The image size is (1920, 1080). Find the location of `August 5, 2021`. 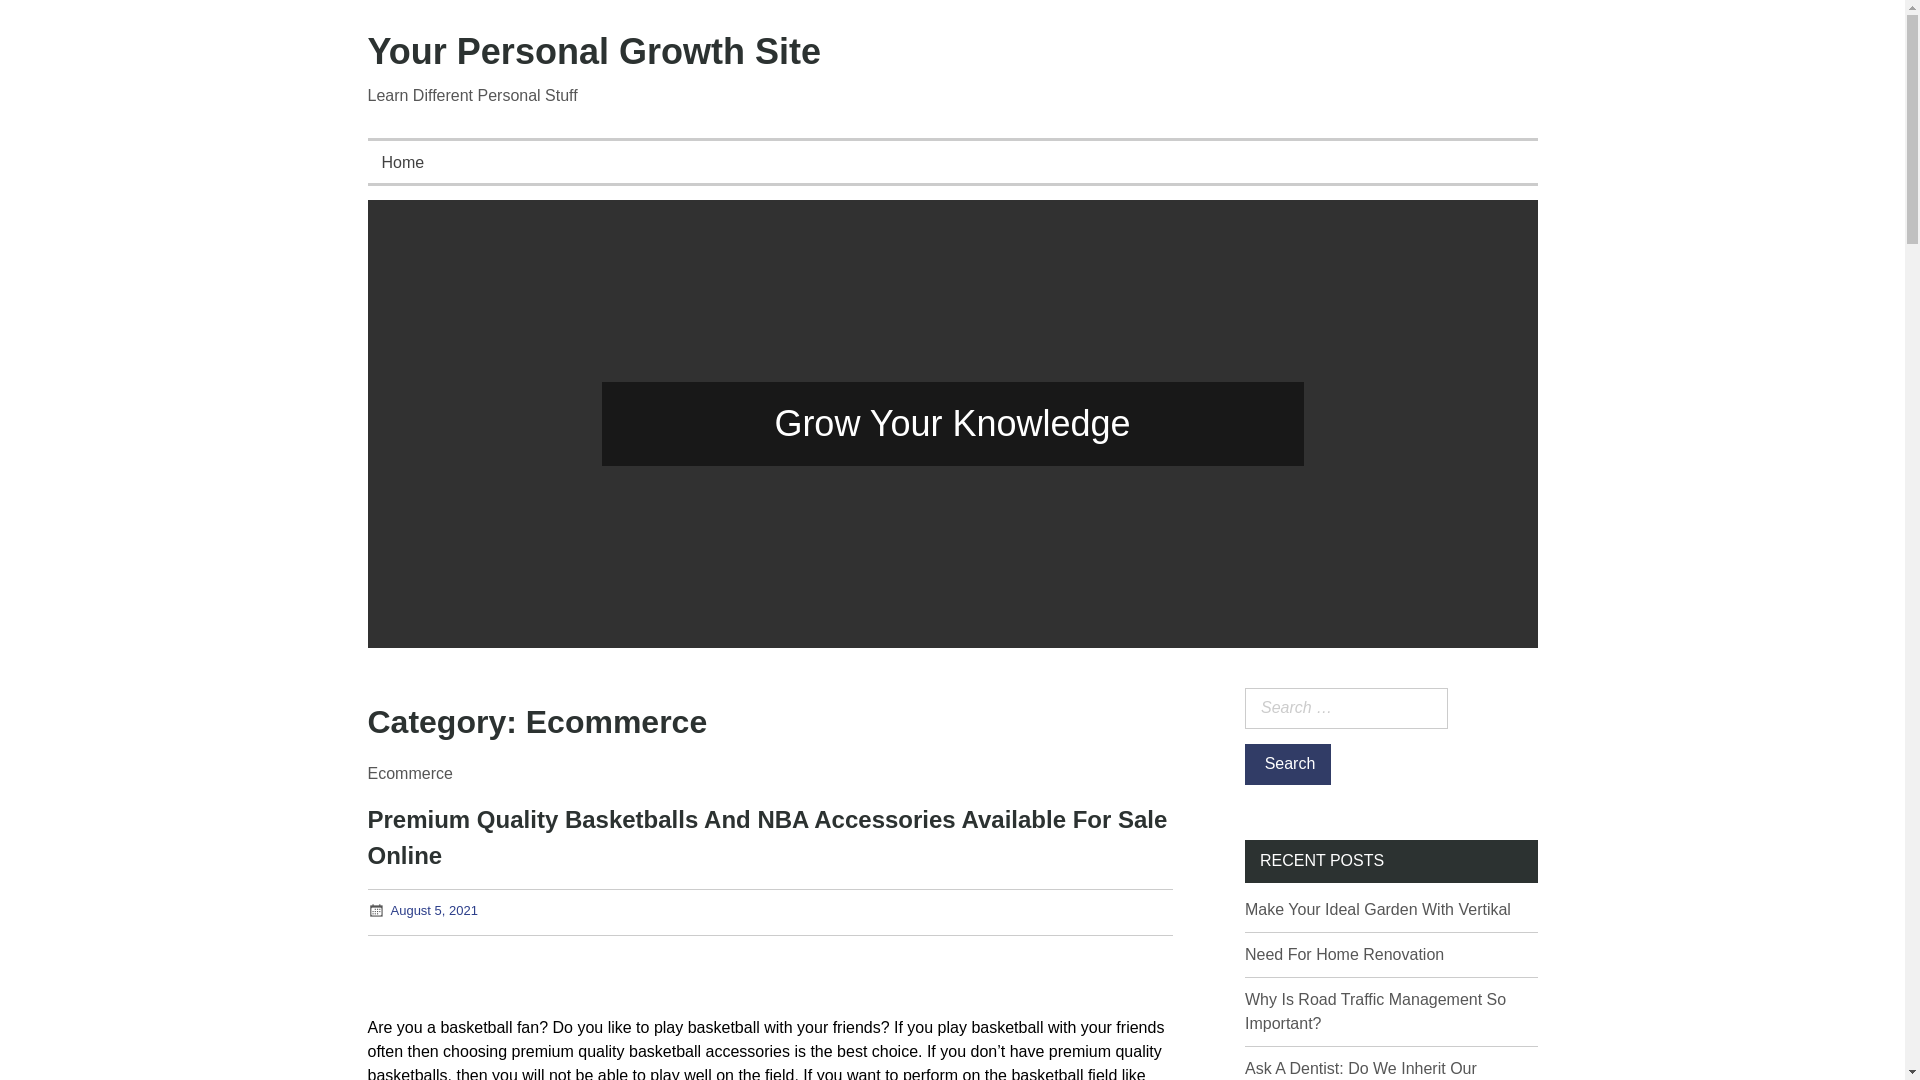

August 5, 2021 is located at coordinates (432, 910).